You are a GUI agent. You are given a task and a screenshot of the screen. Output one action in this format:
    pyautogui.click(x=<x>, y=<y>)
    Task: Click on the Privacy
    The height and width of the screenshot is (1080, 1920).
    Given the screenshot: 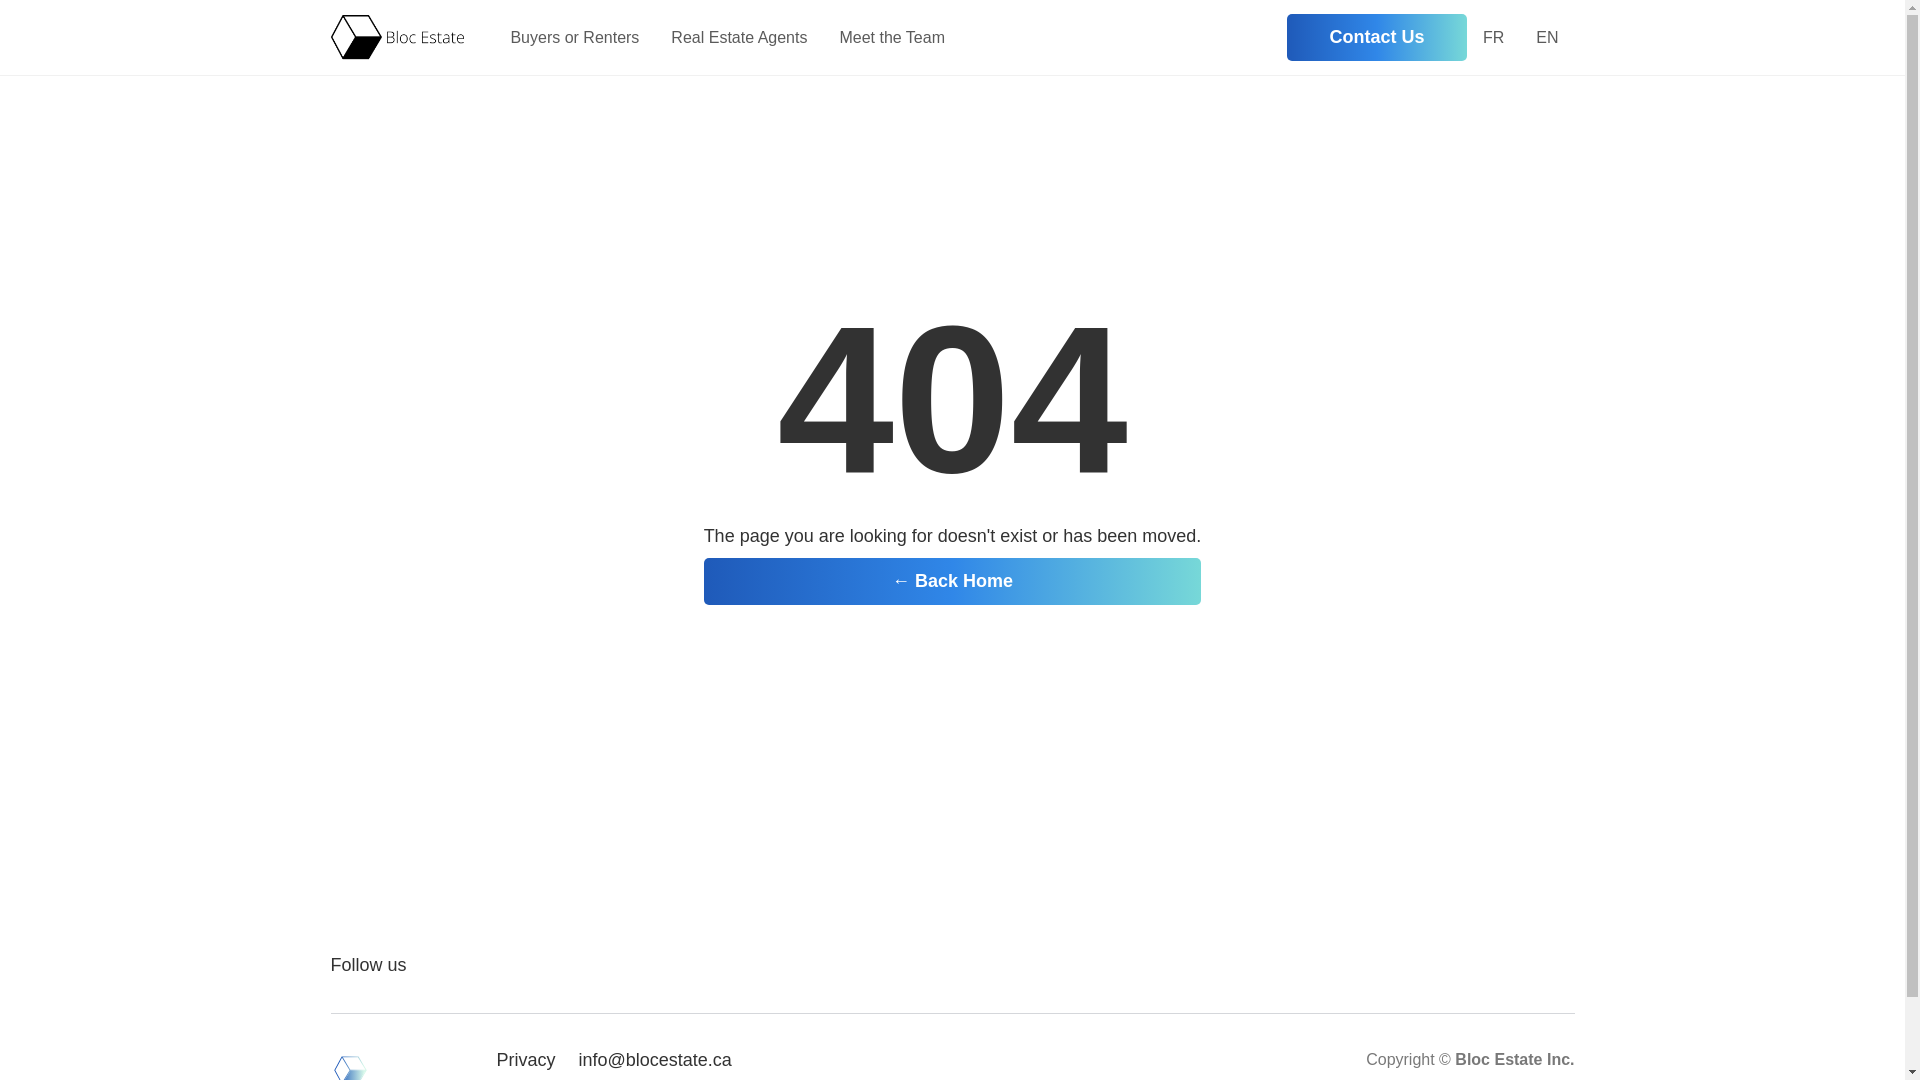 What is the action you would take?
    pyautogui.click(x=526, y=1064)
    